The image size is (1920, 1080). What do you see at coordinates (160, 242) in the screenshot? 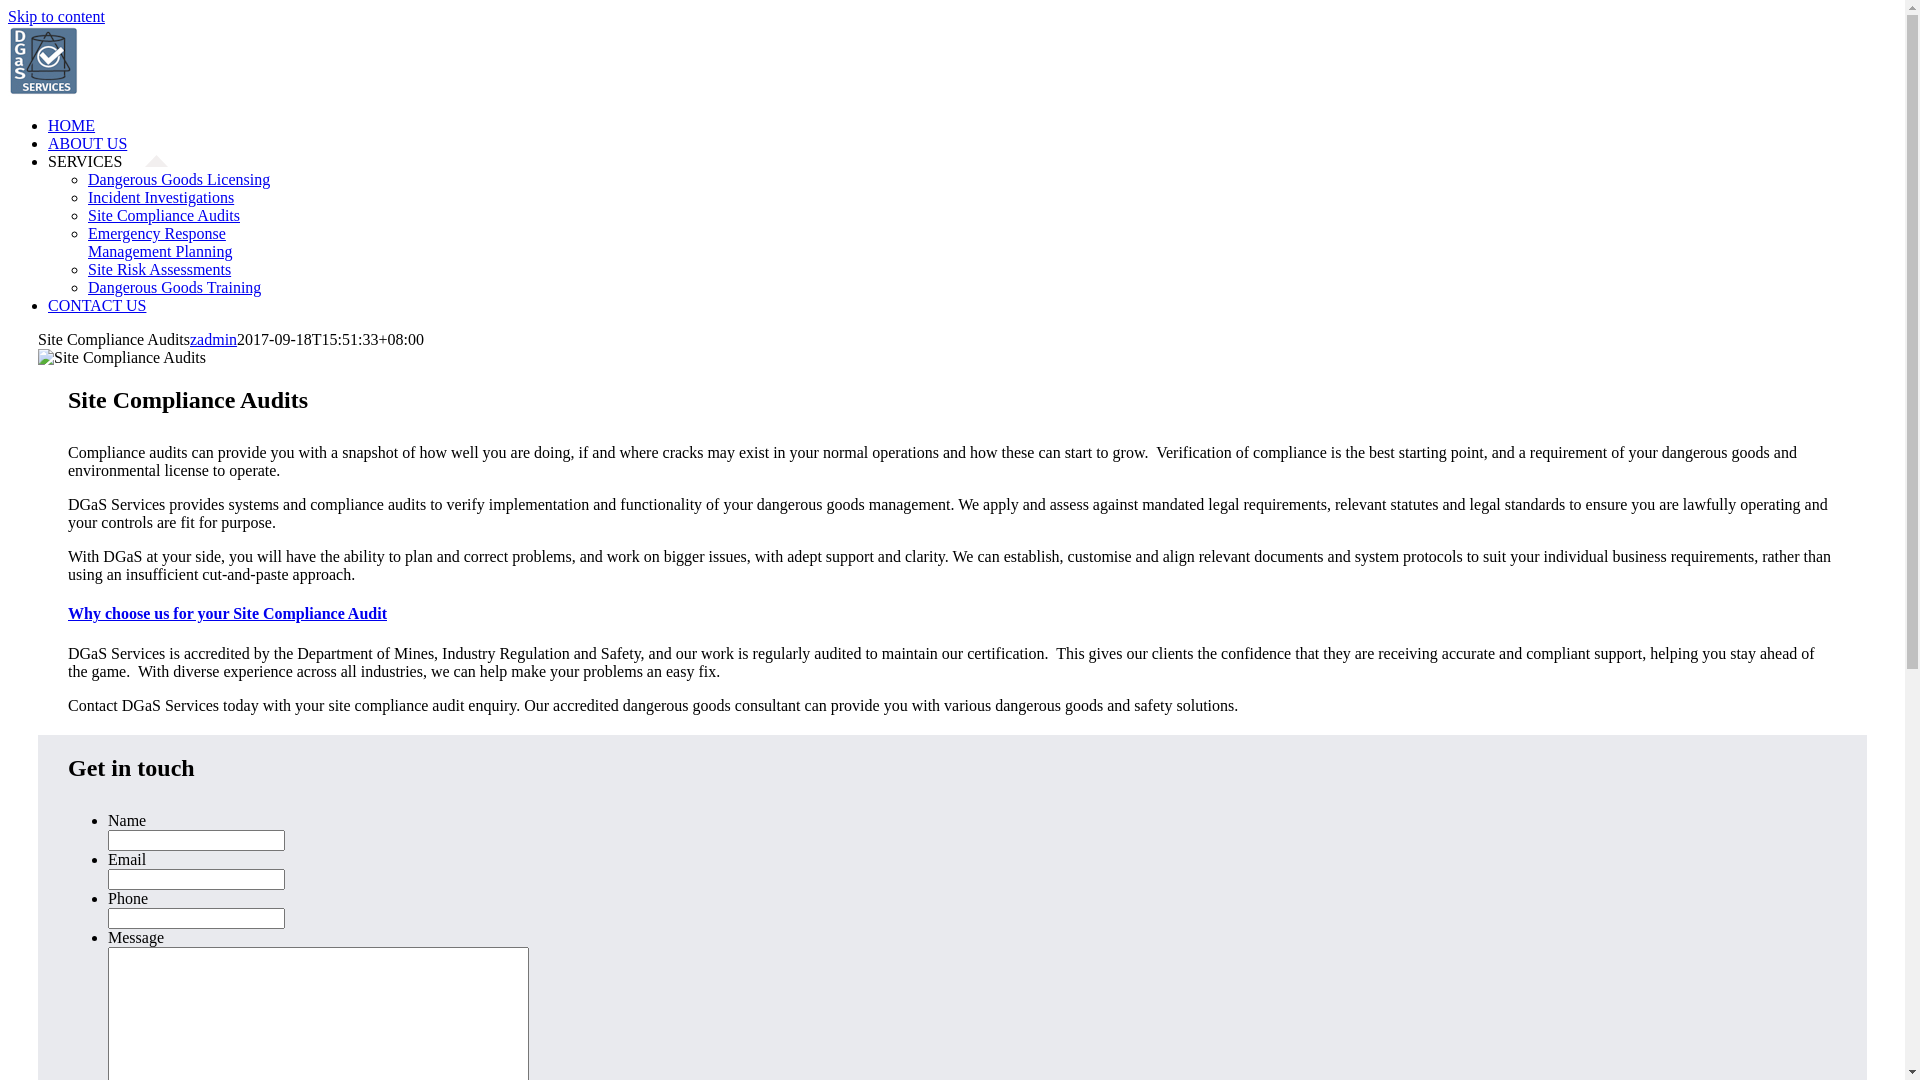
I see `Emergency Response Management Planning` at bounding box center [160, 242].